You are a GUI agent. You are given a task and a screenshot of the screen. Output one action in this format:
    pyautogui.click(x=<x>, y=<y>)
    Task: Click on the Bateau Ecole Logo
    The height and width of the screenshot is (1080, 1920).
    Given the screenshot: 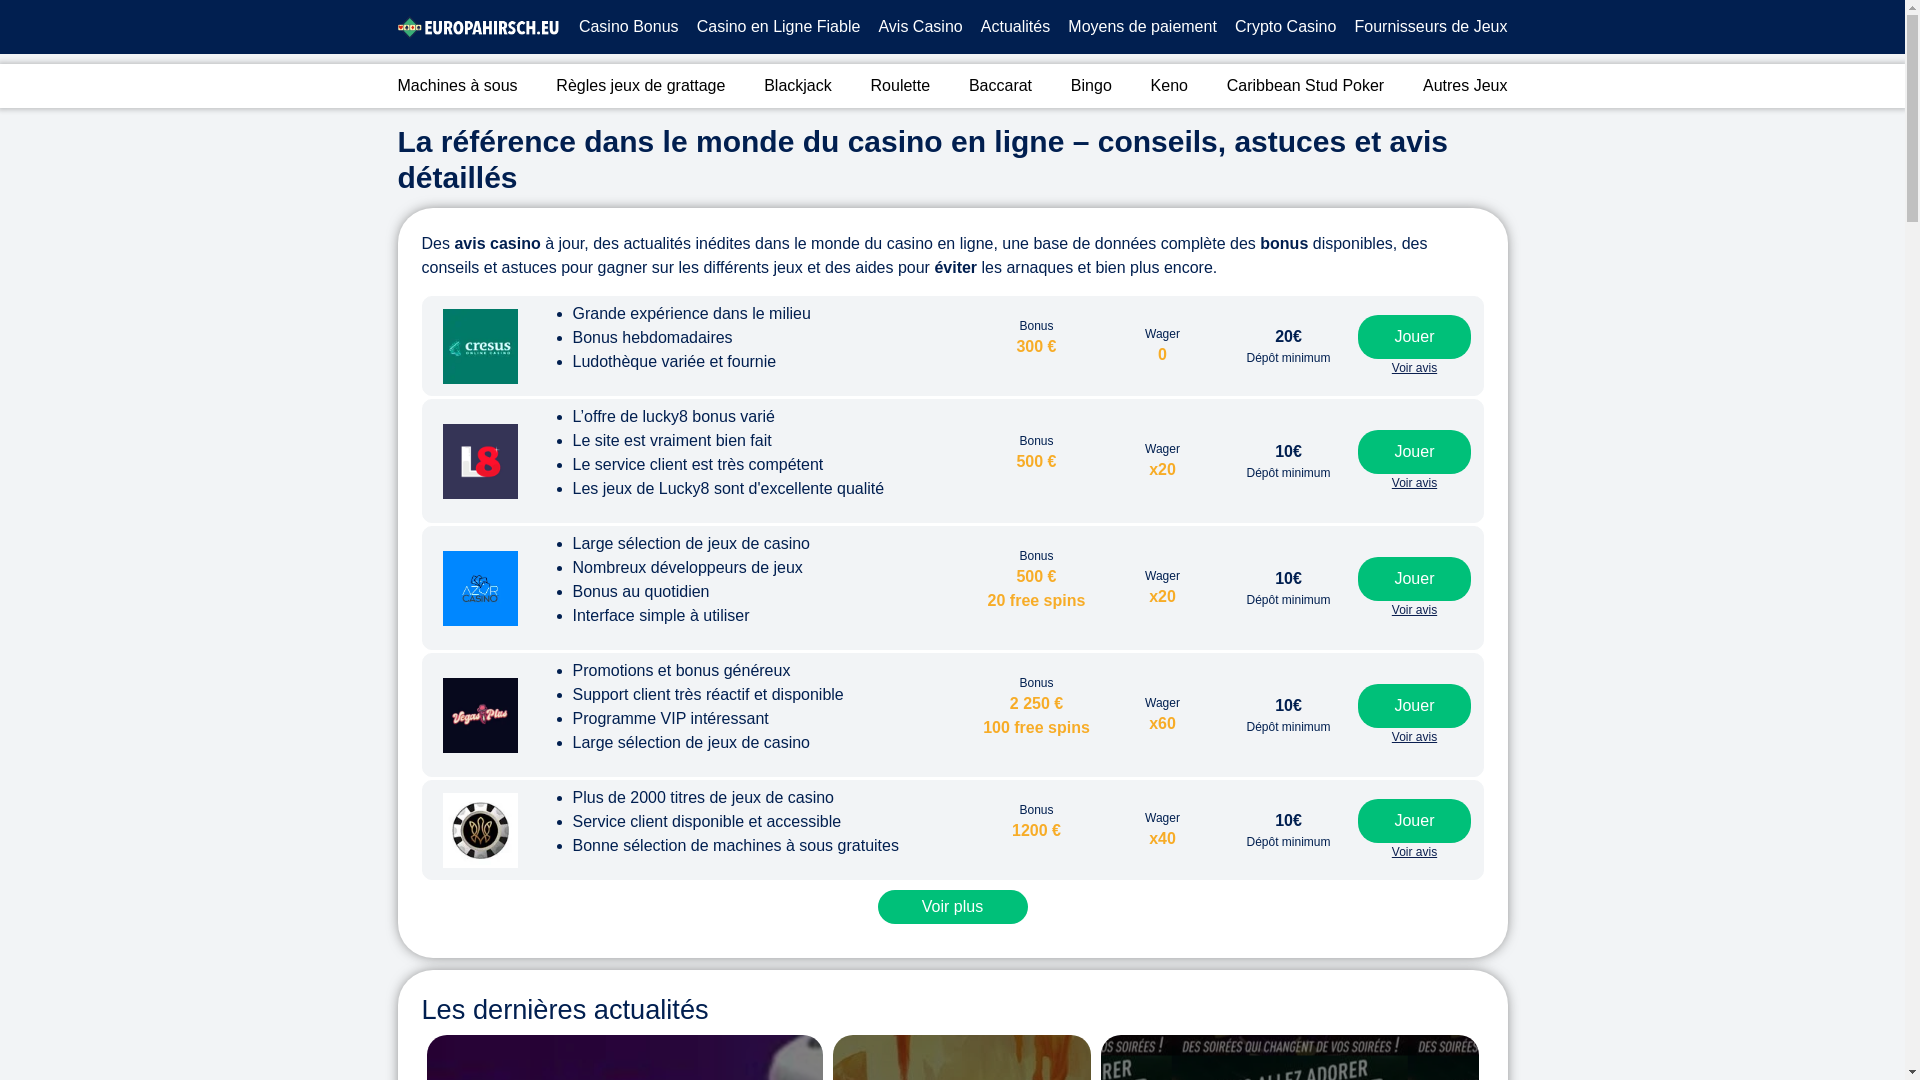 What is the action you would take?
    pyautogui.click(x=478, y=27)
    